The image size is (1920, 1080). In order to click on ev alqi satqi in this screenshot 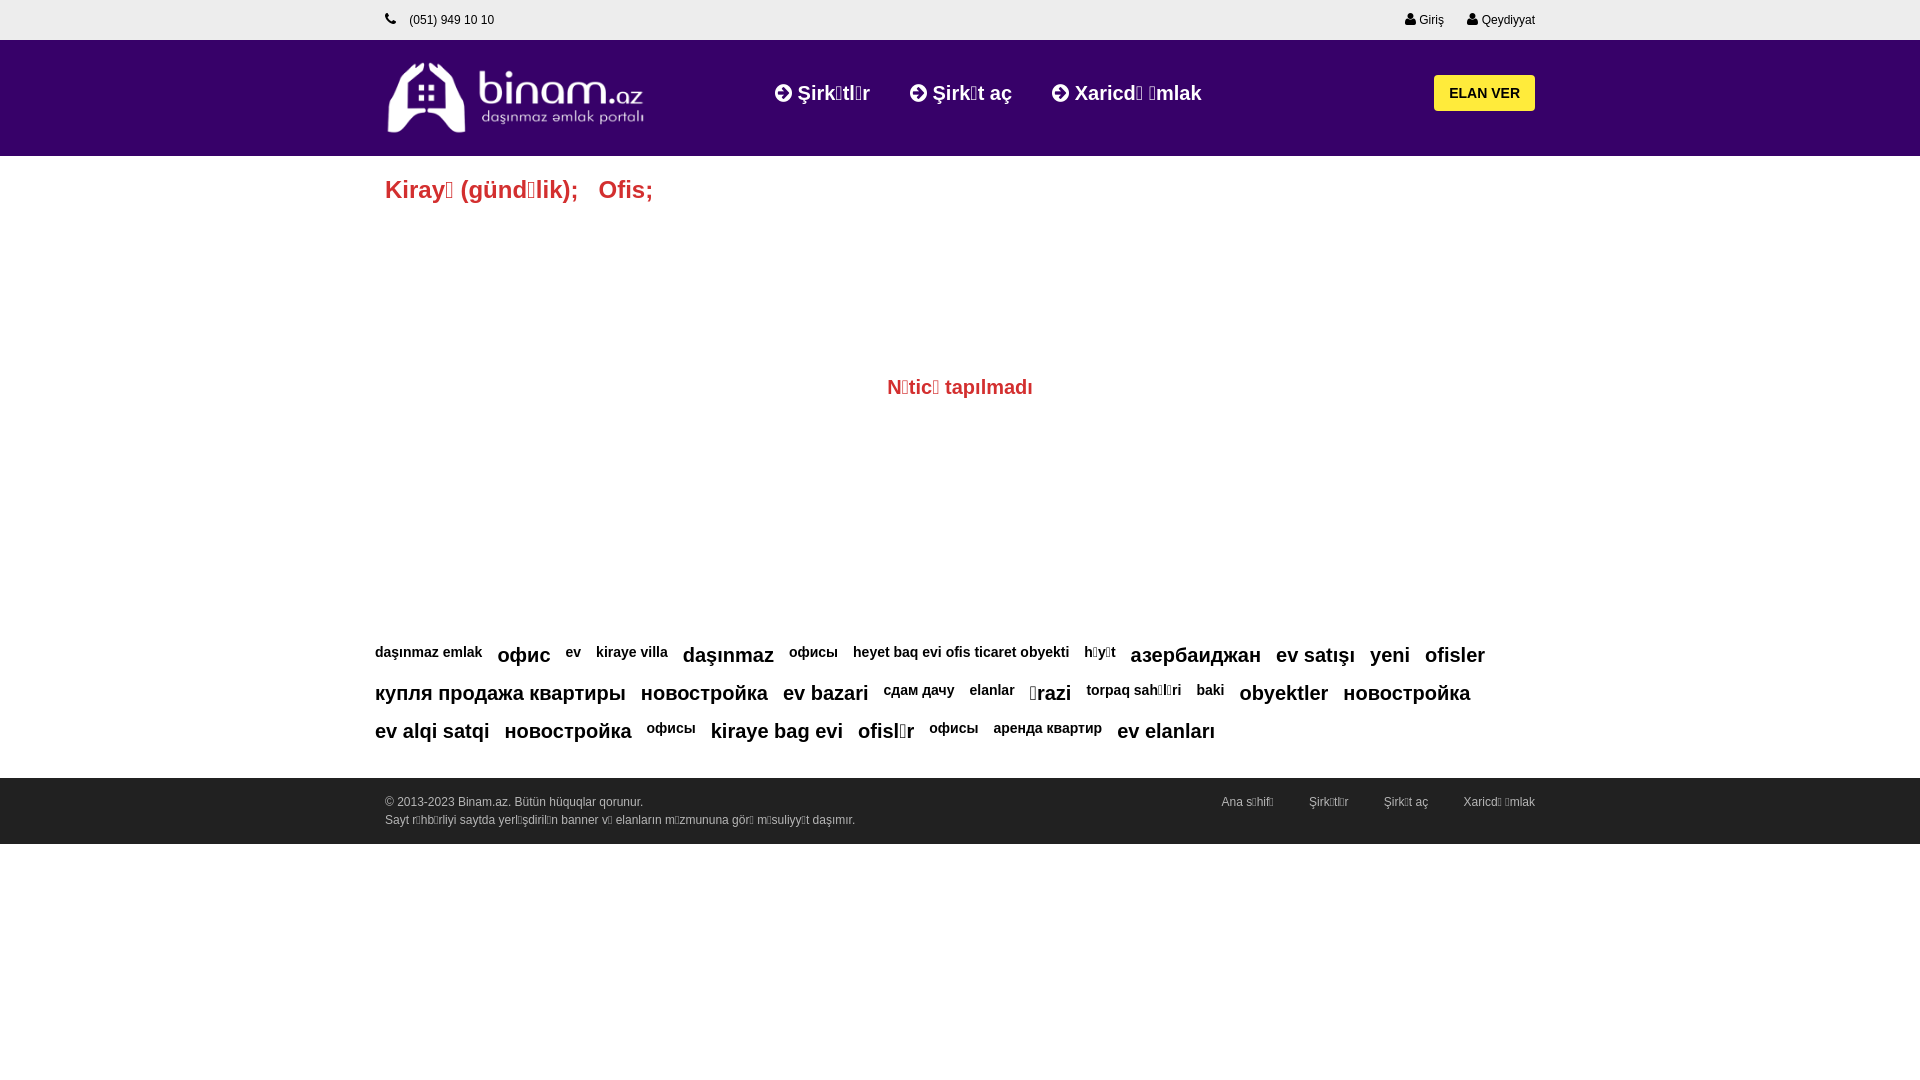, I will do `click(432, 731)`.